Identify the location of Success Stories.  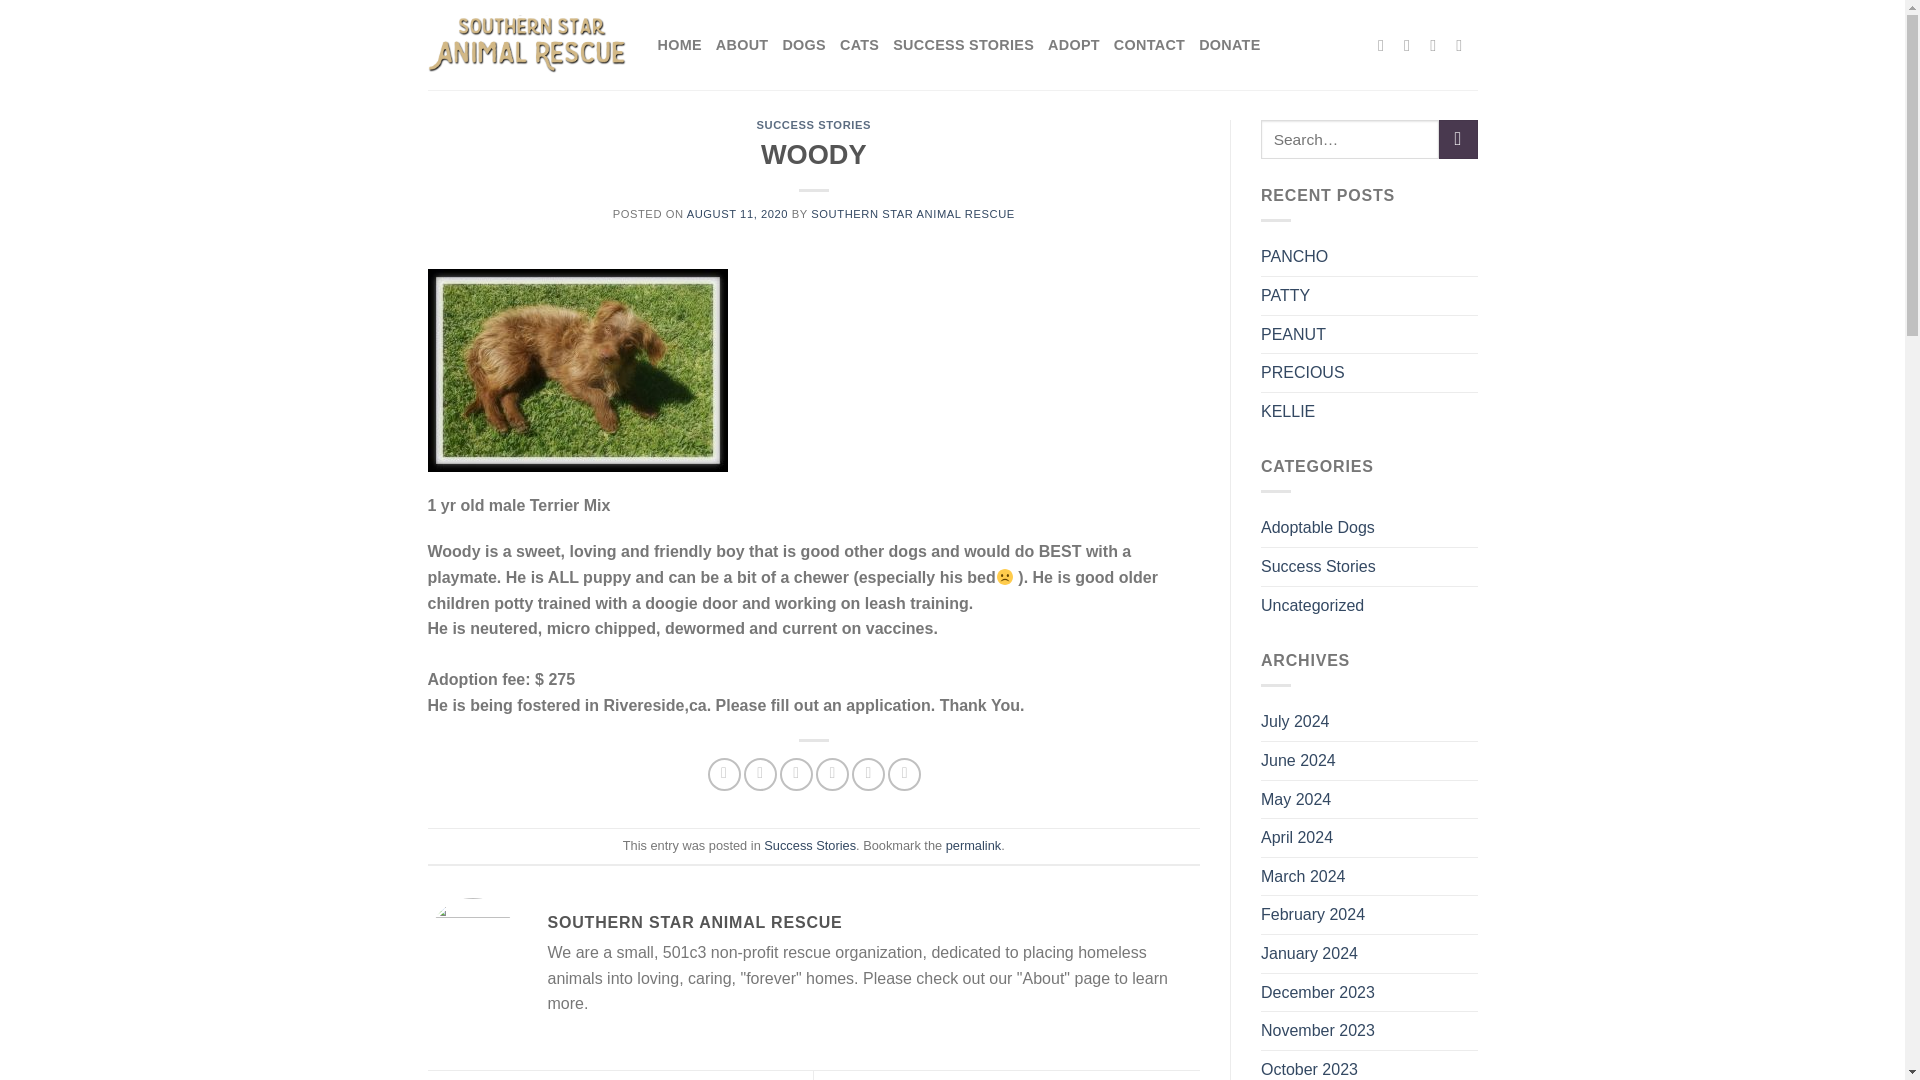
(810, 846).